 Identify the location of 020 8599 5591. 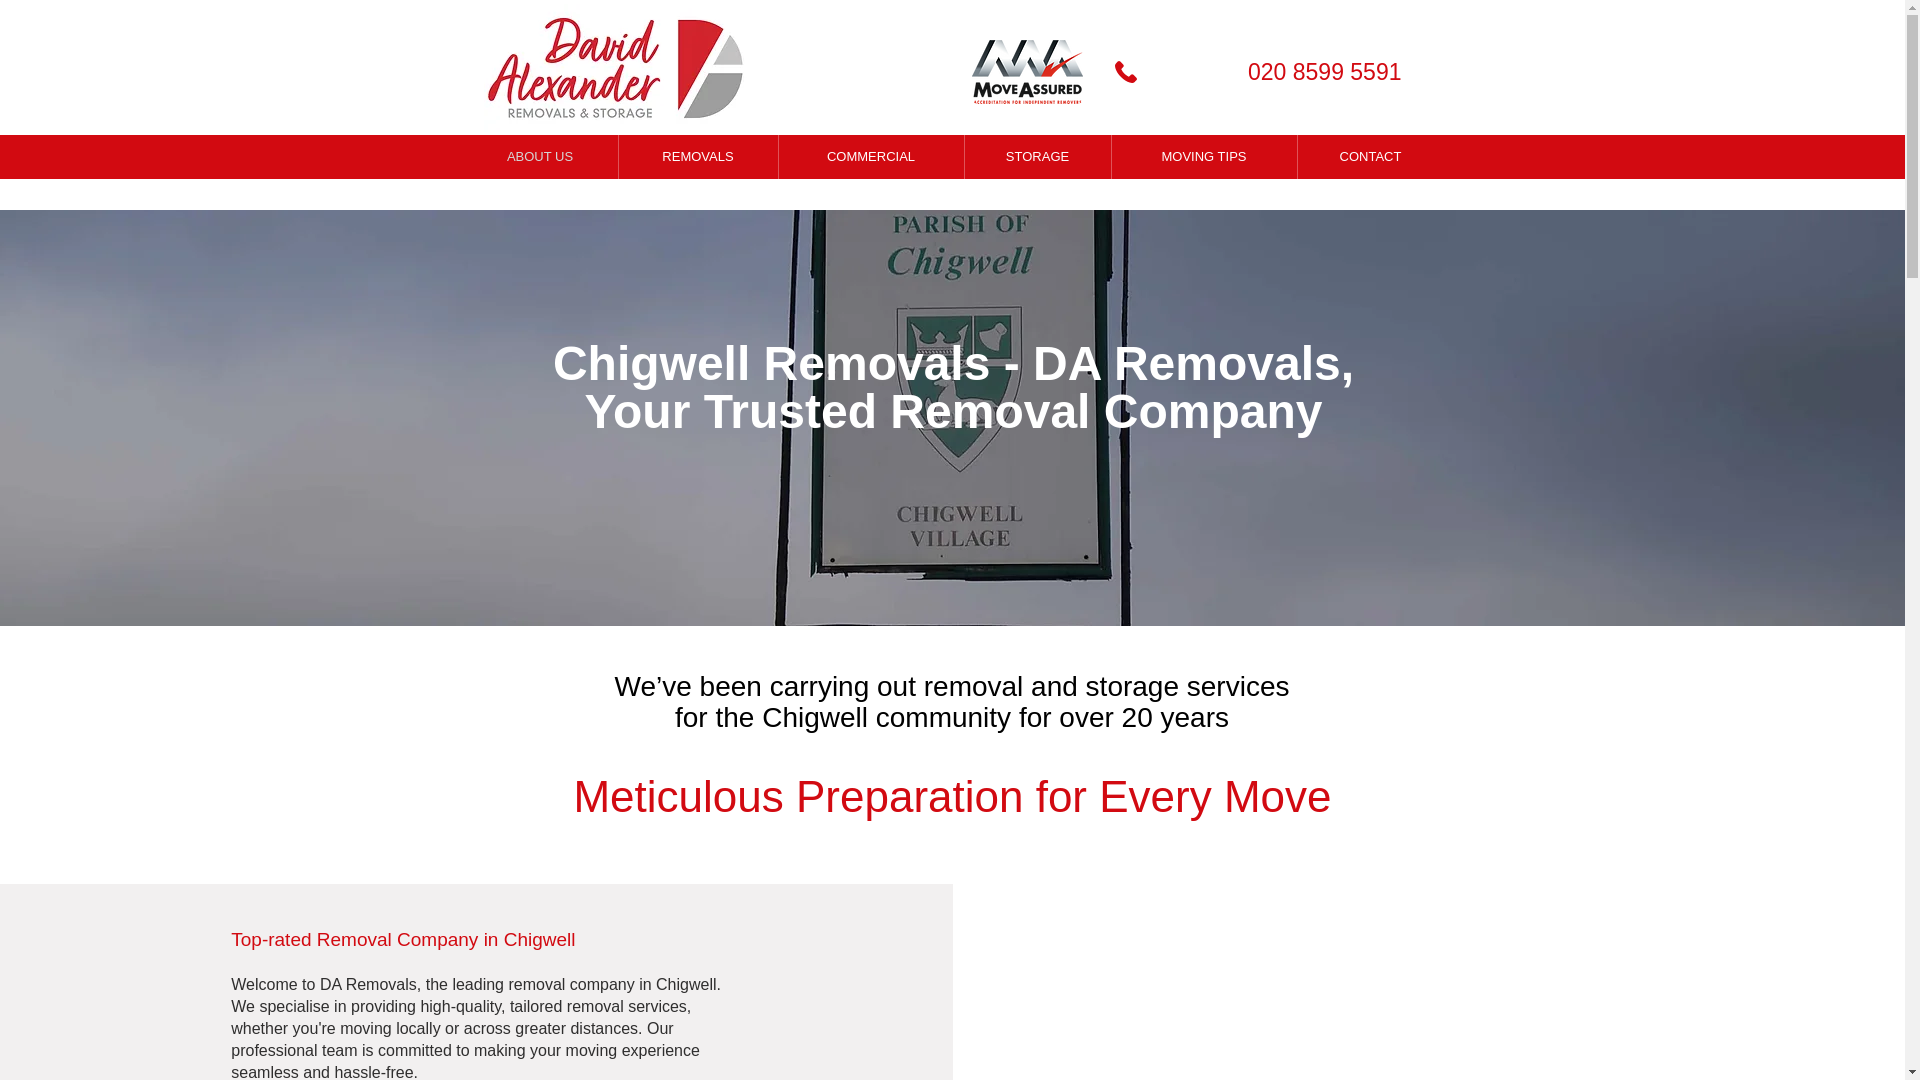
(1262, 71).